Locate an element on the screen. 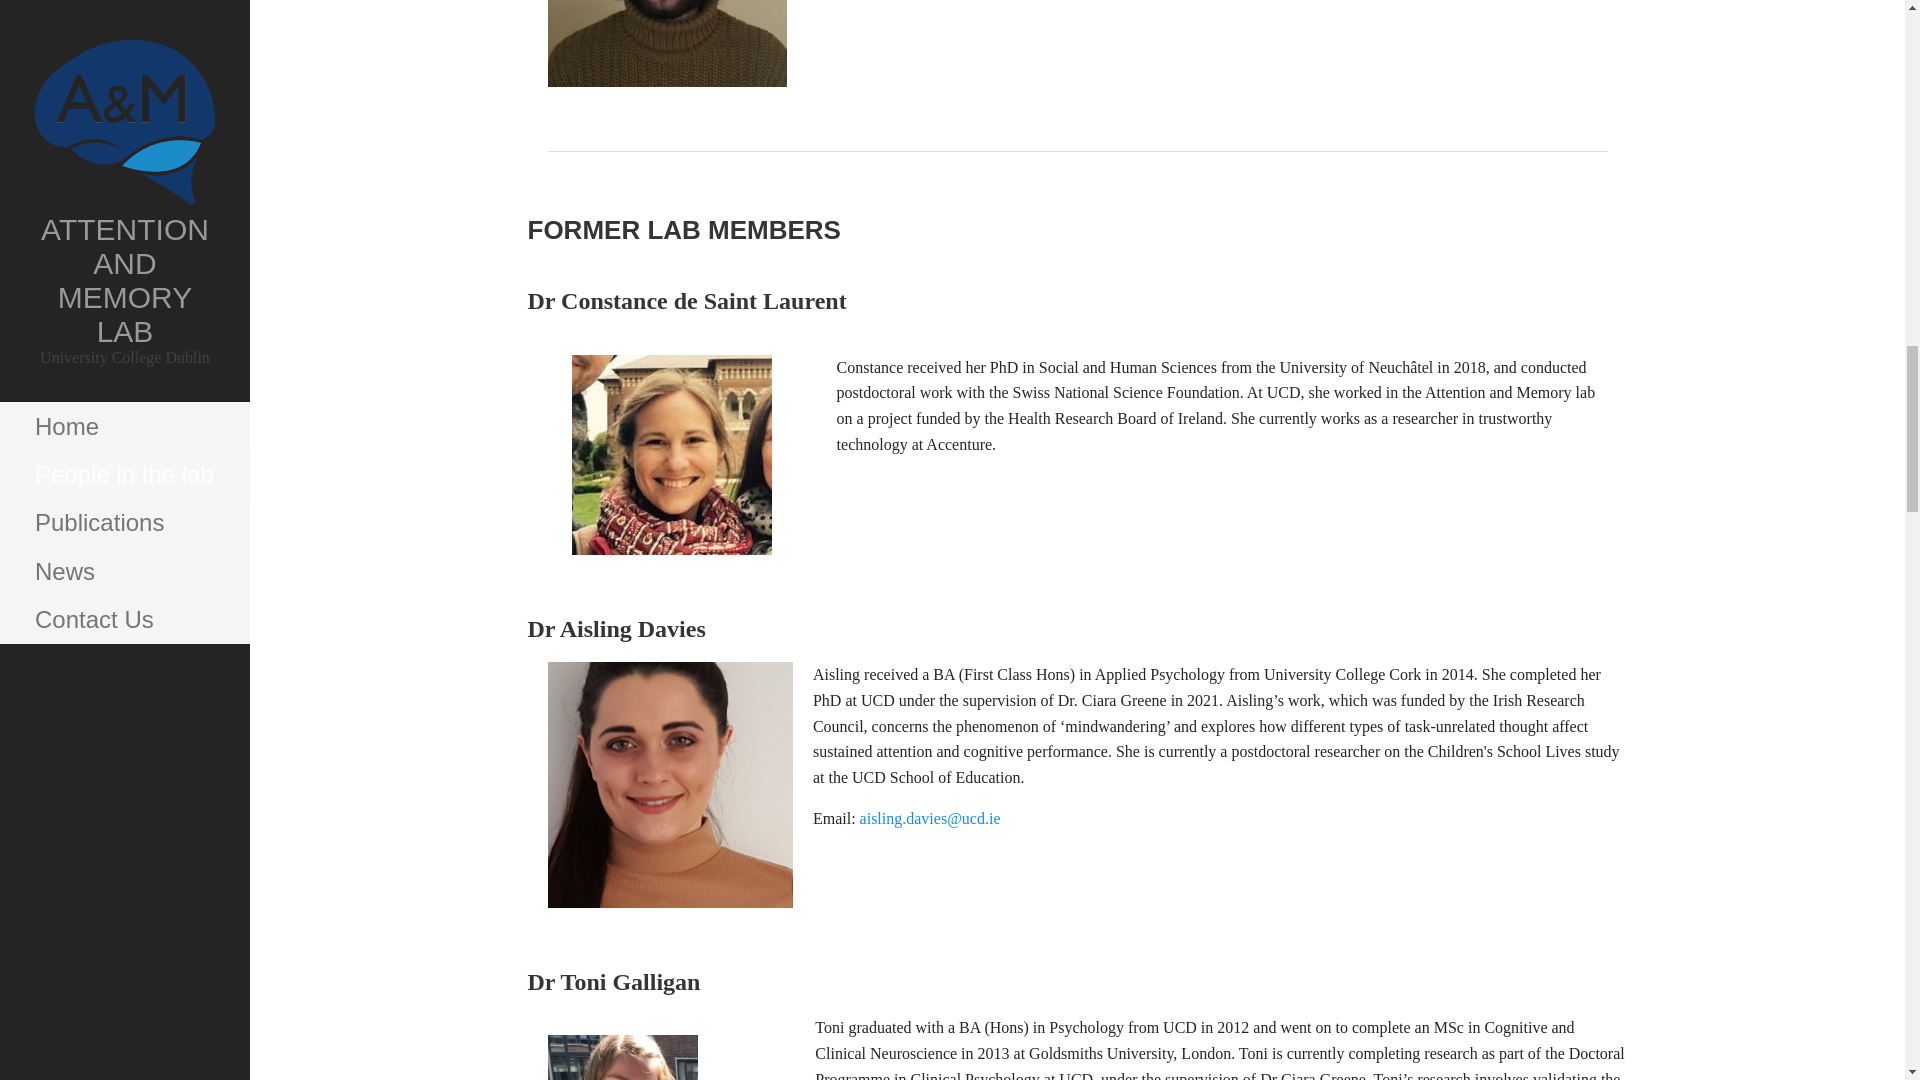 This screenshot has height=1080, width=1920. Constance is located at coordinates (672, 455).